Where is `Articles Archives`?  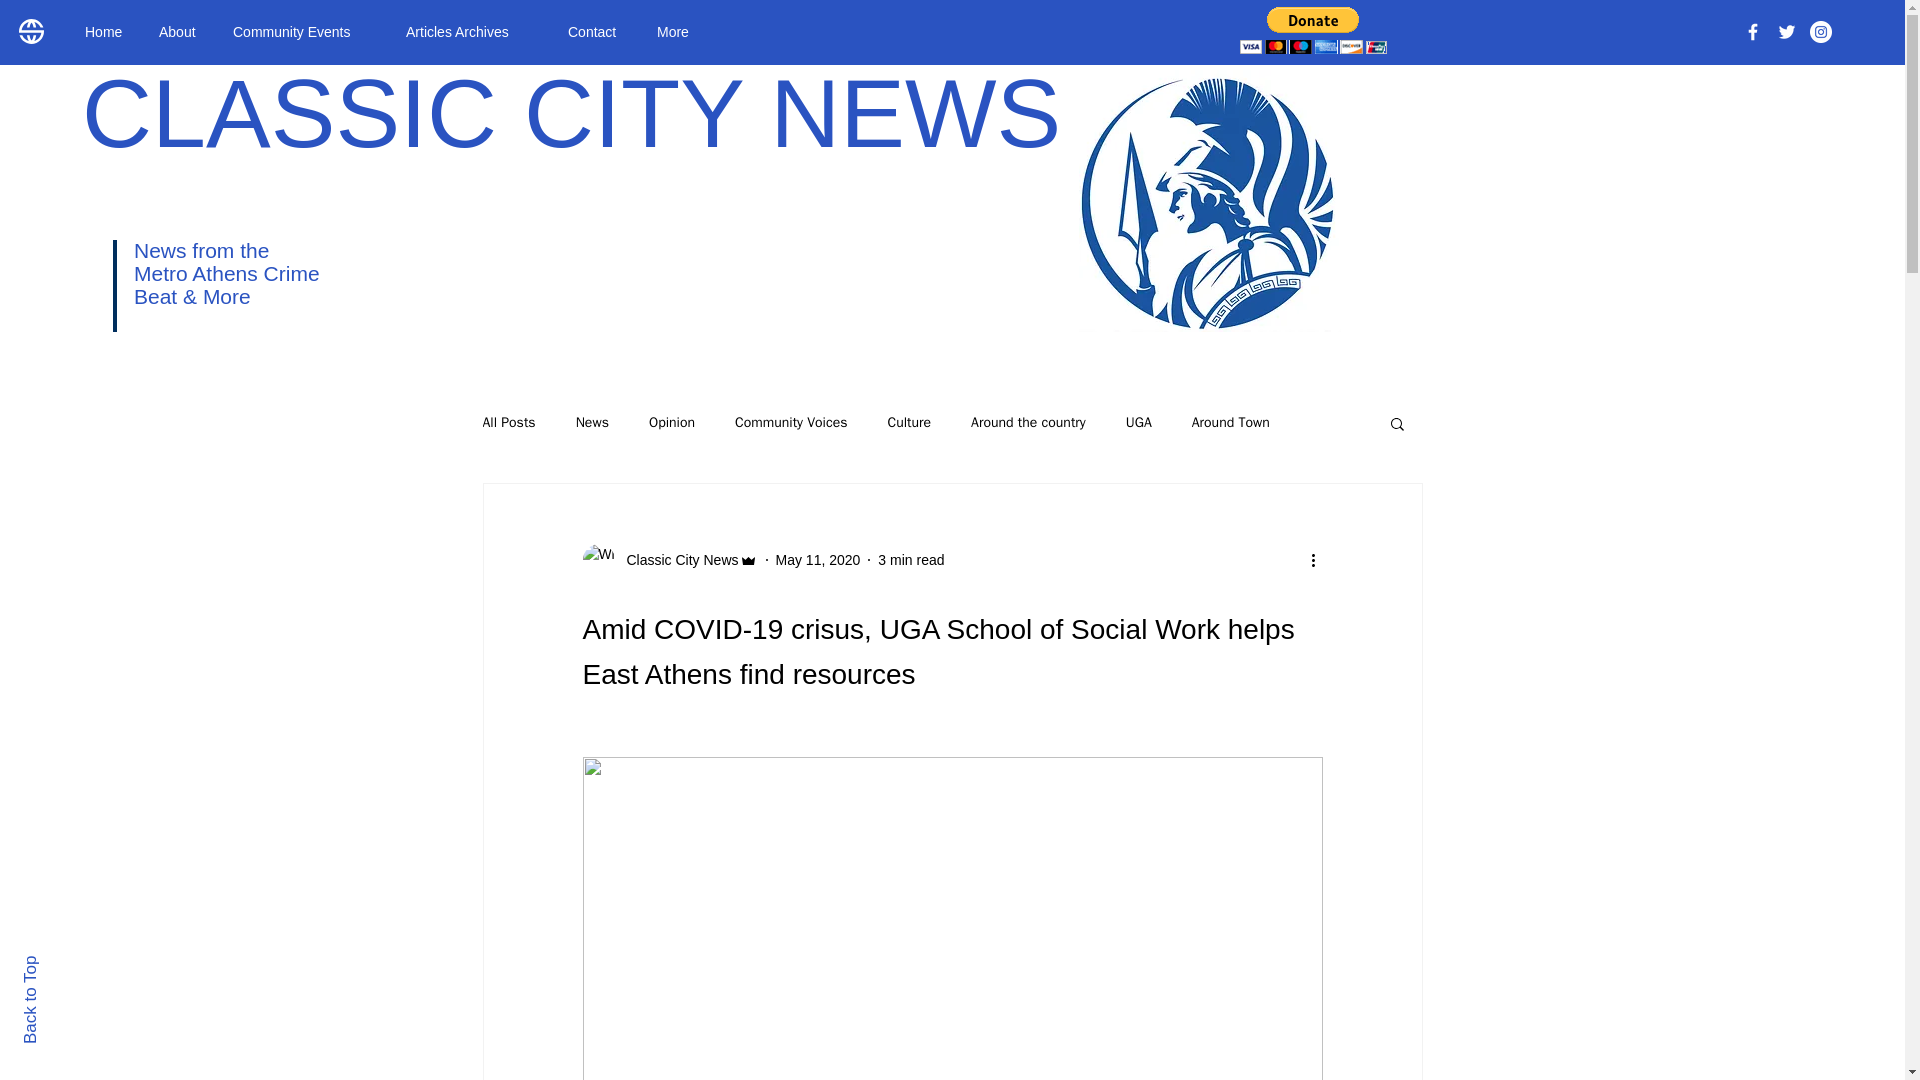 Articles Archives is located at coordinates (472, 32).